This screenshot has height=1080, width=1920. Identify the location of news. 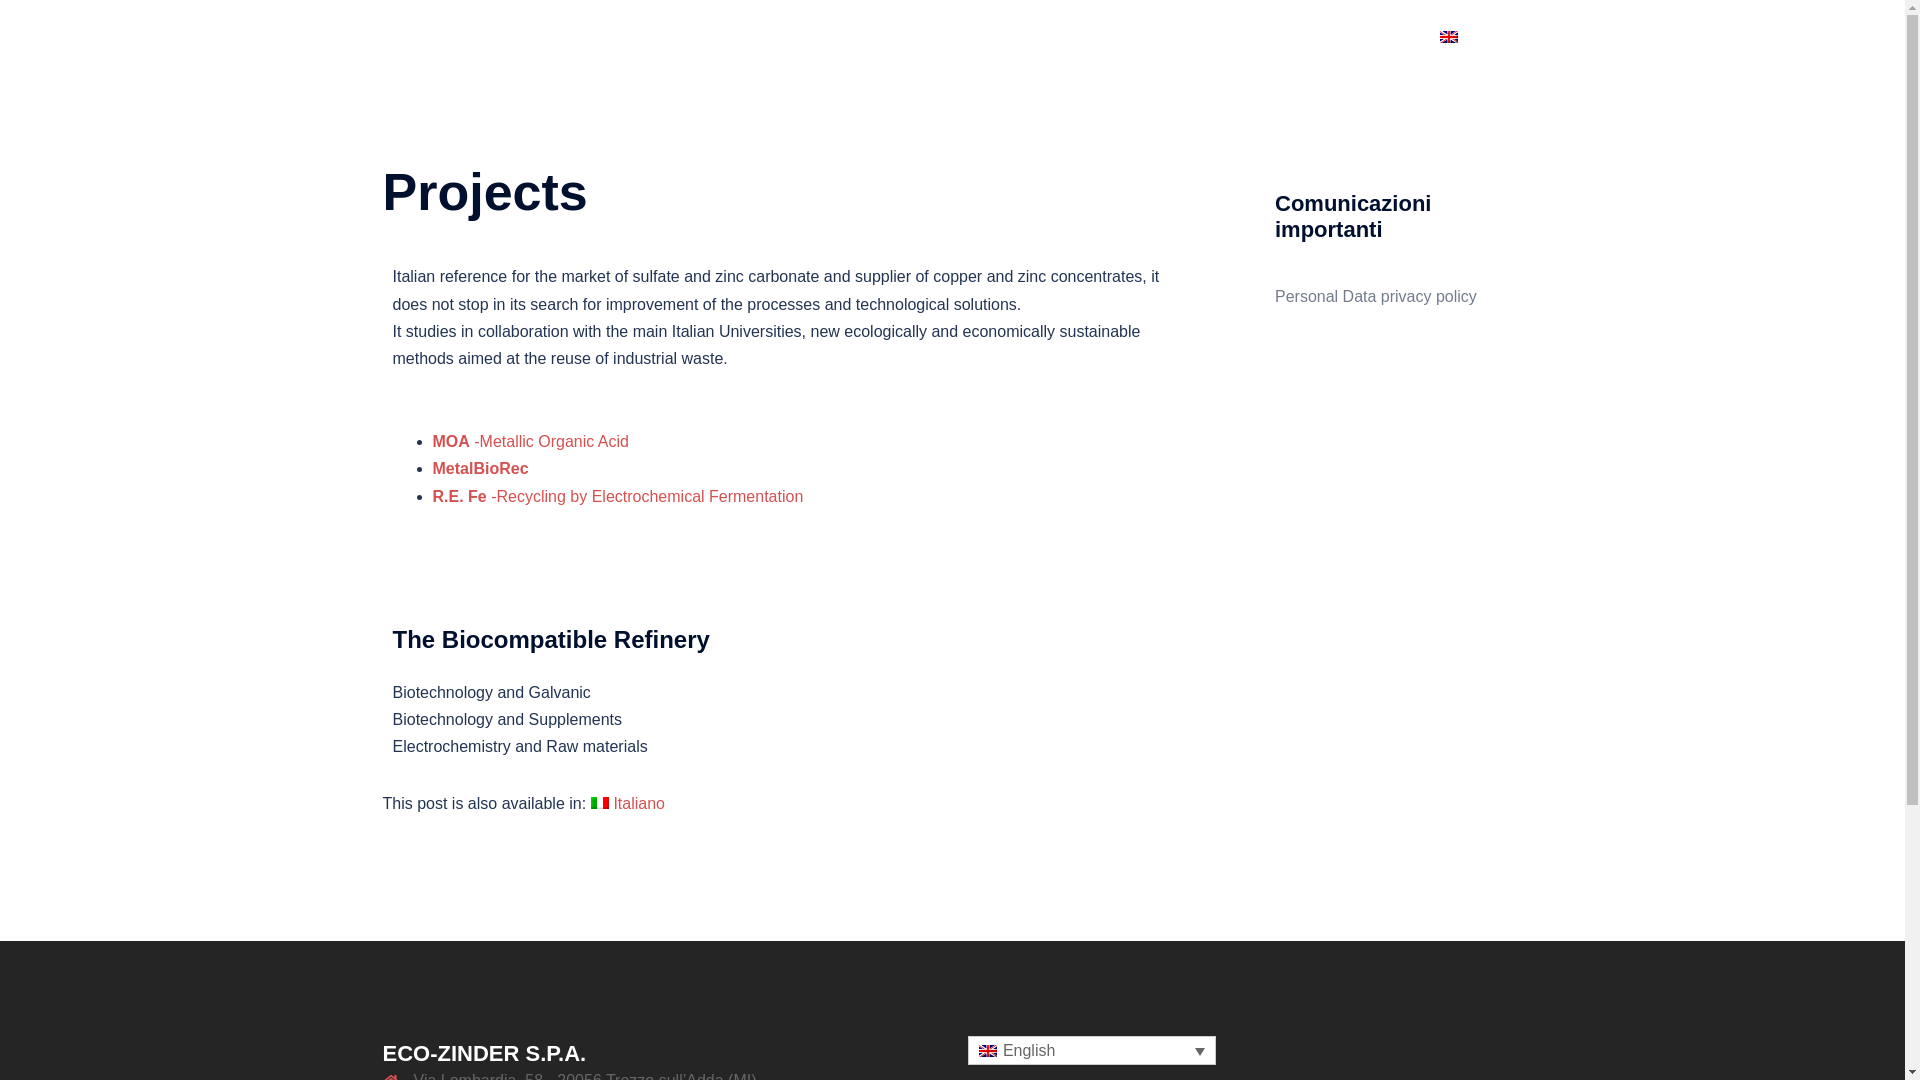
(1396, 38).